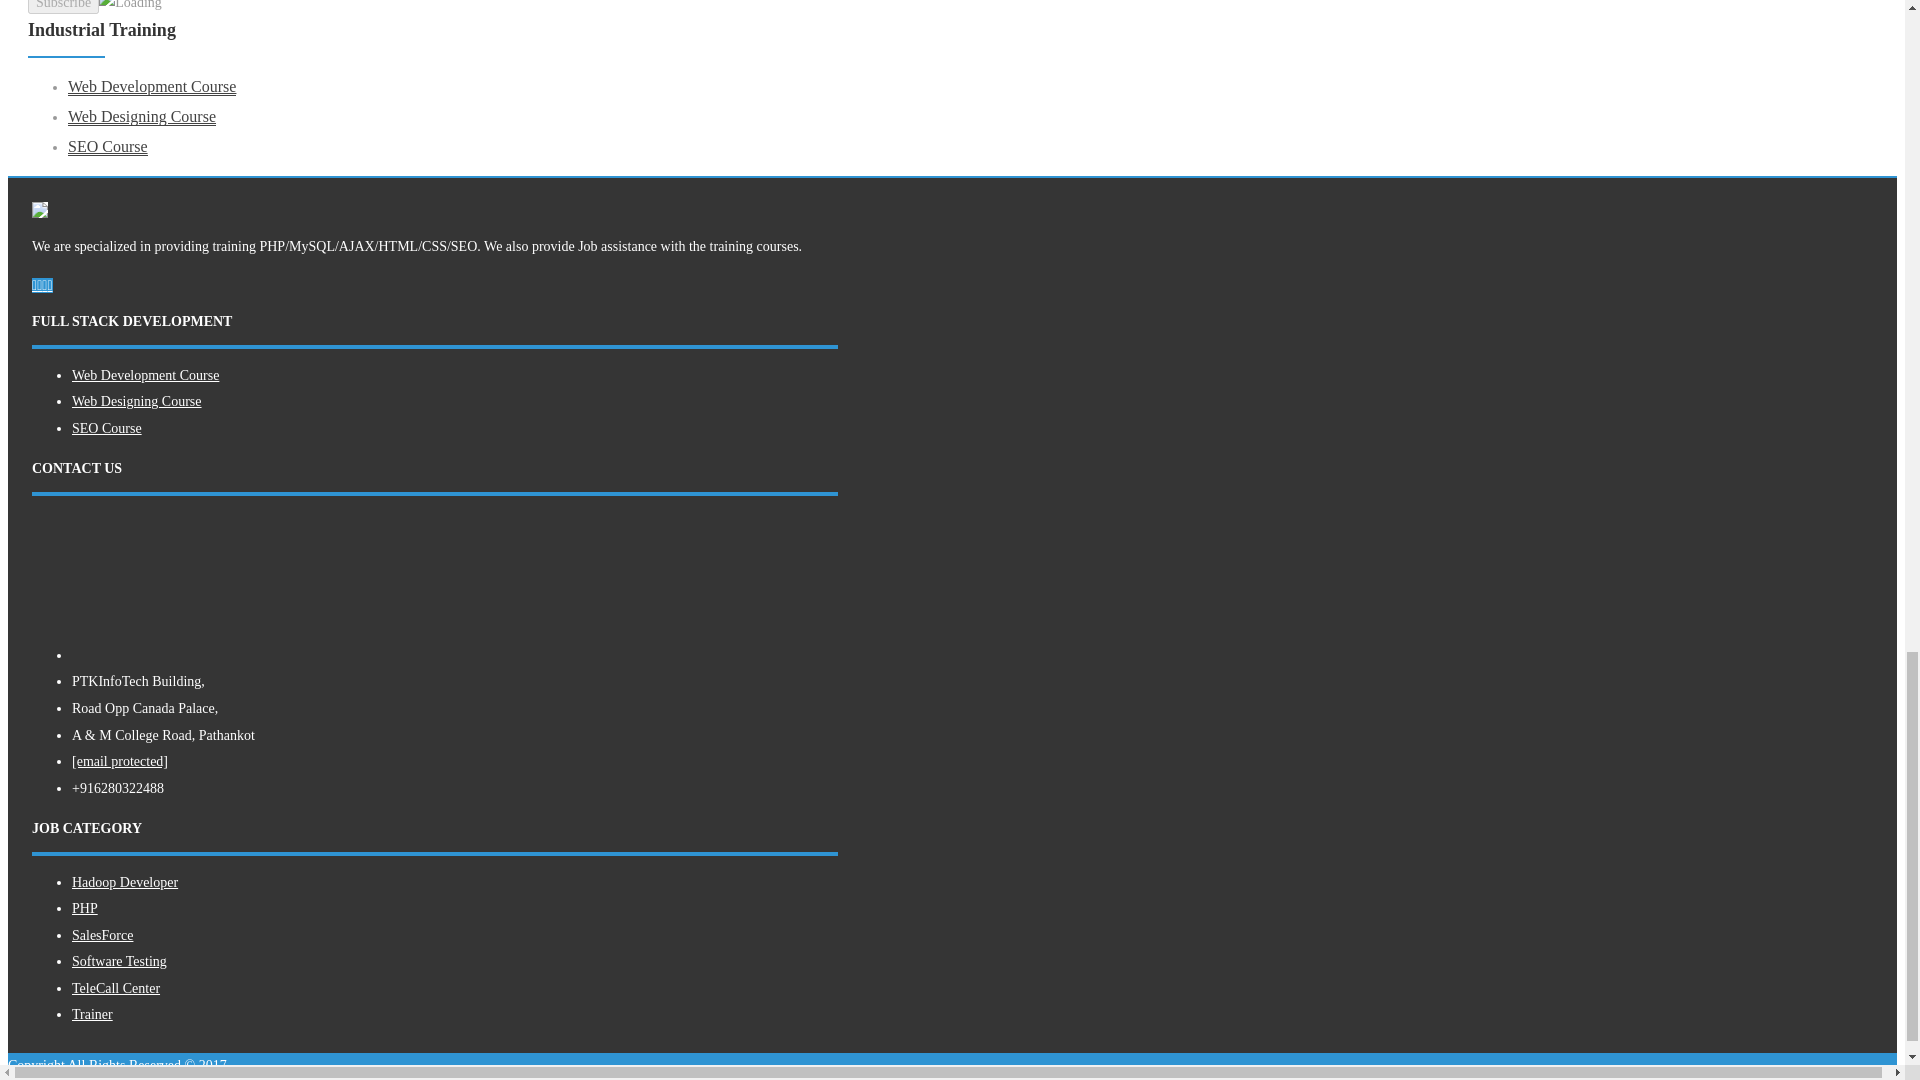 The height and width of the screenshot is (1080, 1920). What do you see at coordinates (64, 7) in the screenshot?
I see `Subscribe` at bounding box center [64, 7].